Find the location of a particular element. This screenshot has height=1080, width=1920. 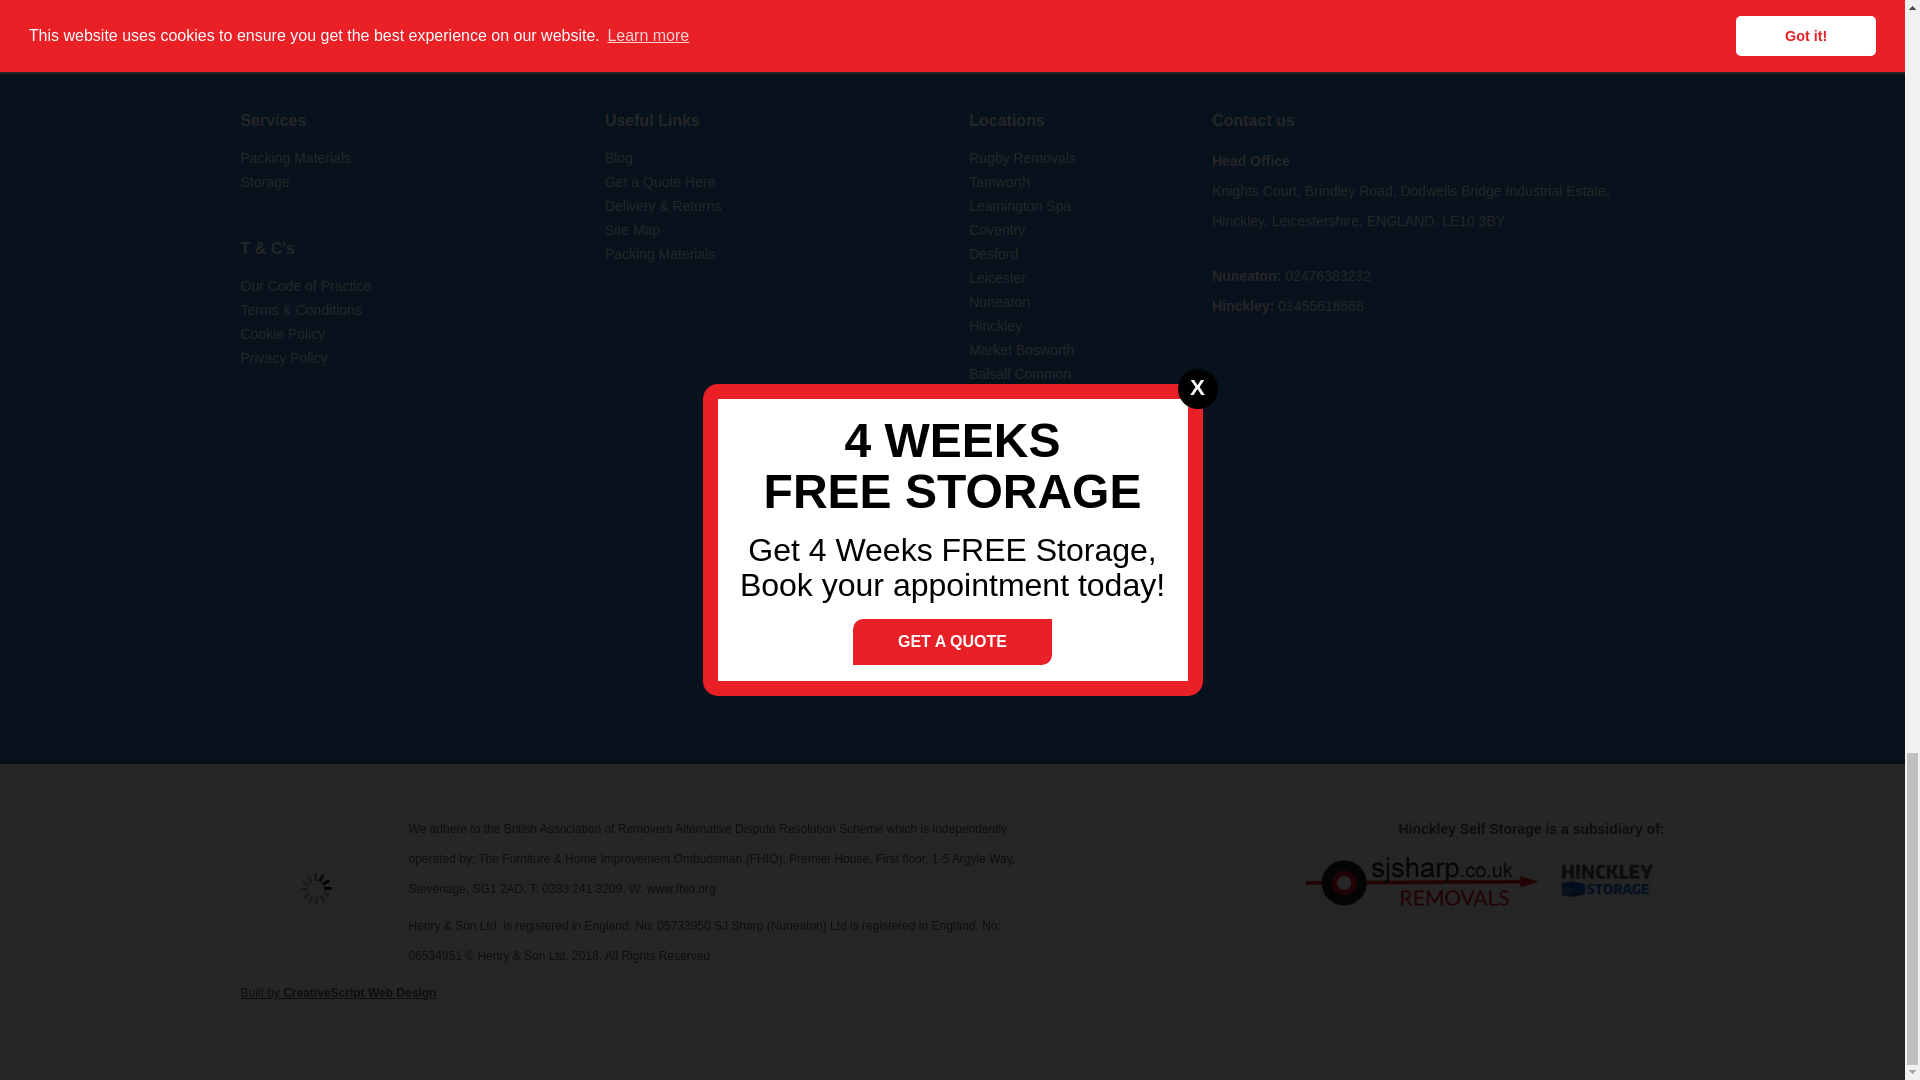

Our Client is located at coordinates (668, 3).